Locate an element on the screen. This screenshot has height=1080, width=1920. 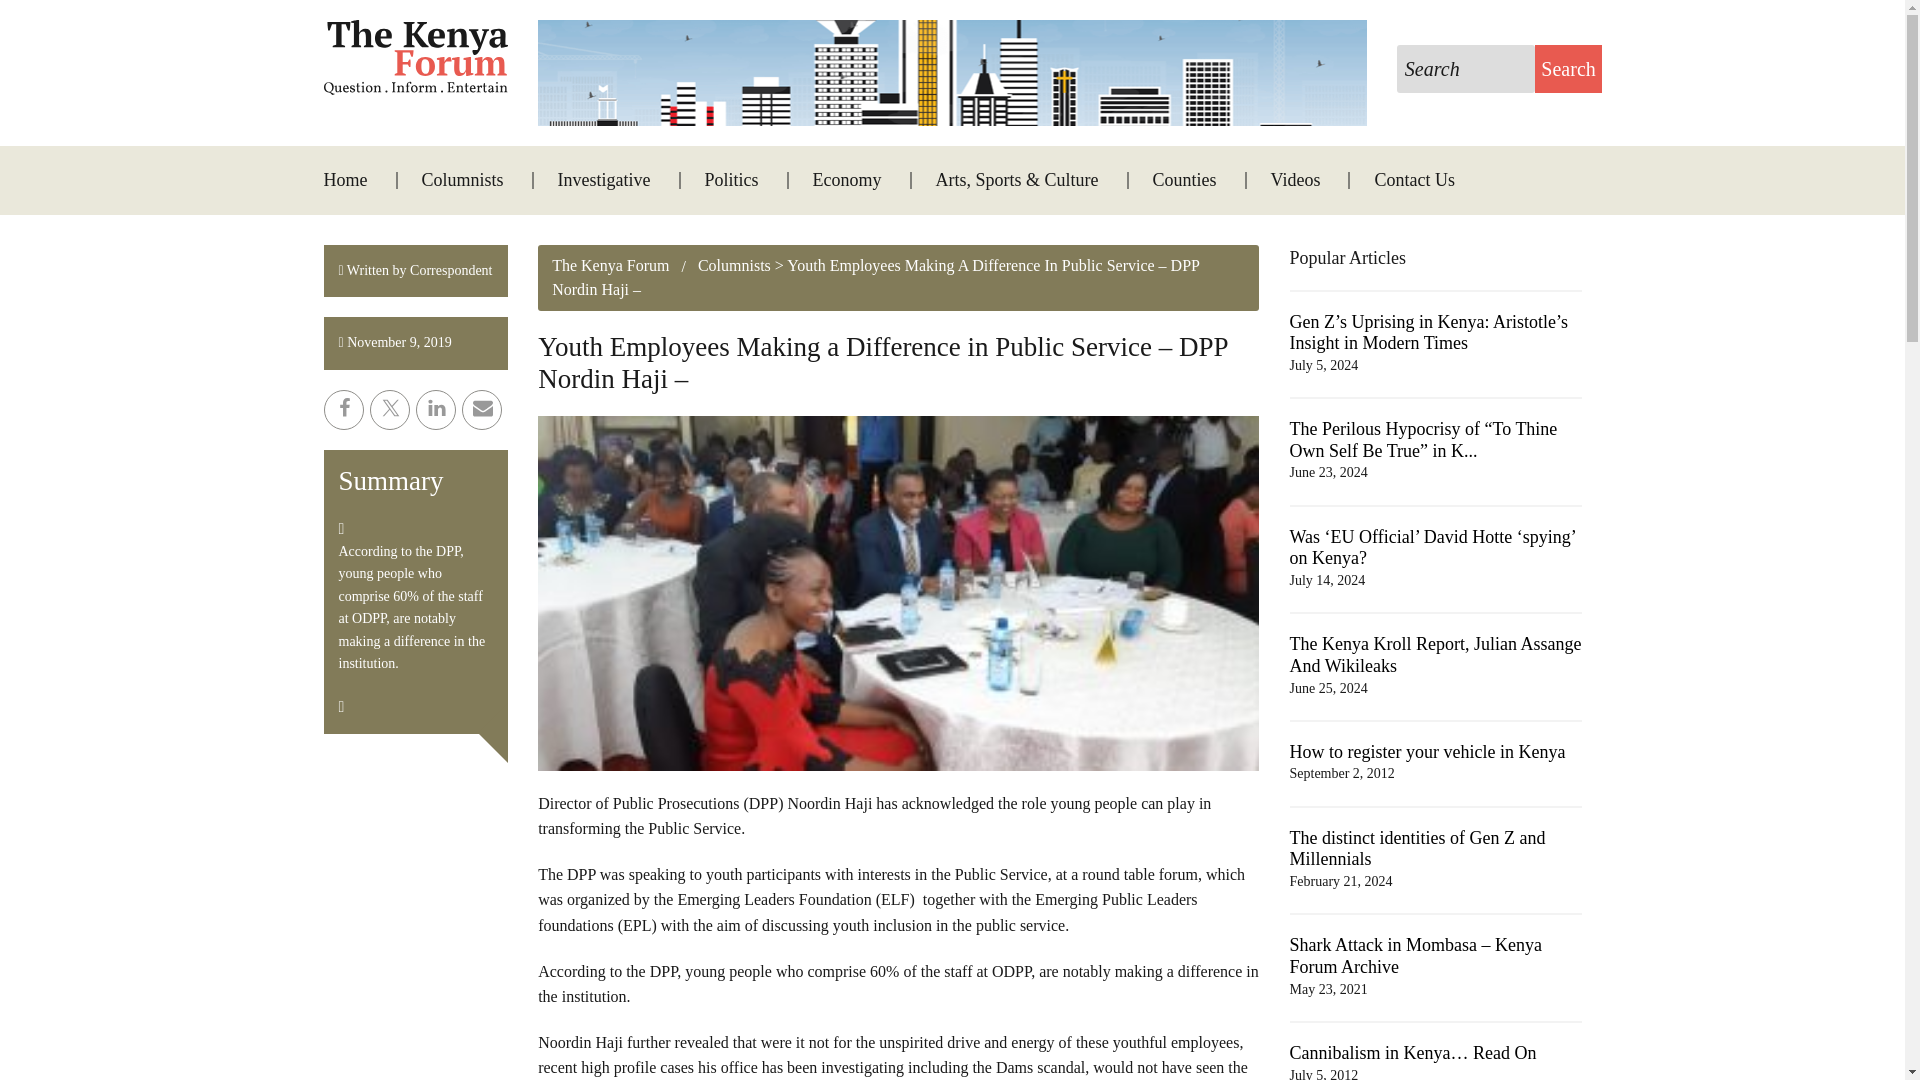
Videos is located at coordinates (1296, 180).